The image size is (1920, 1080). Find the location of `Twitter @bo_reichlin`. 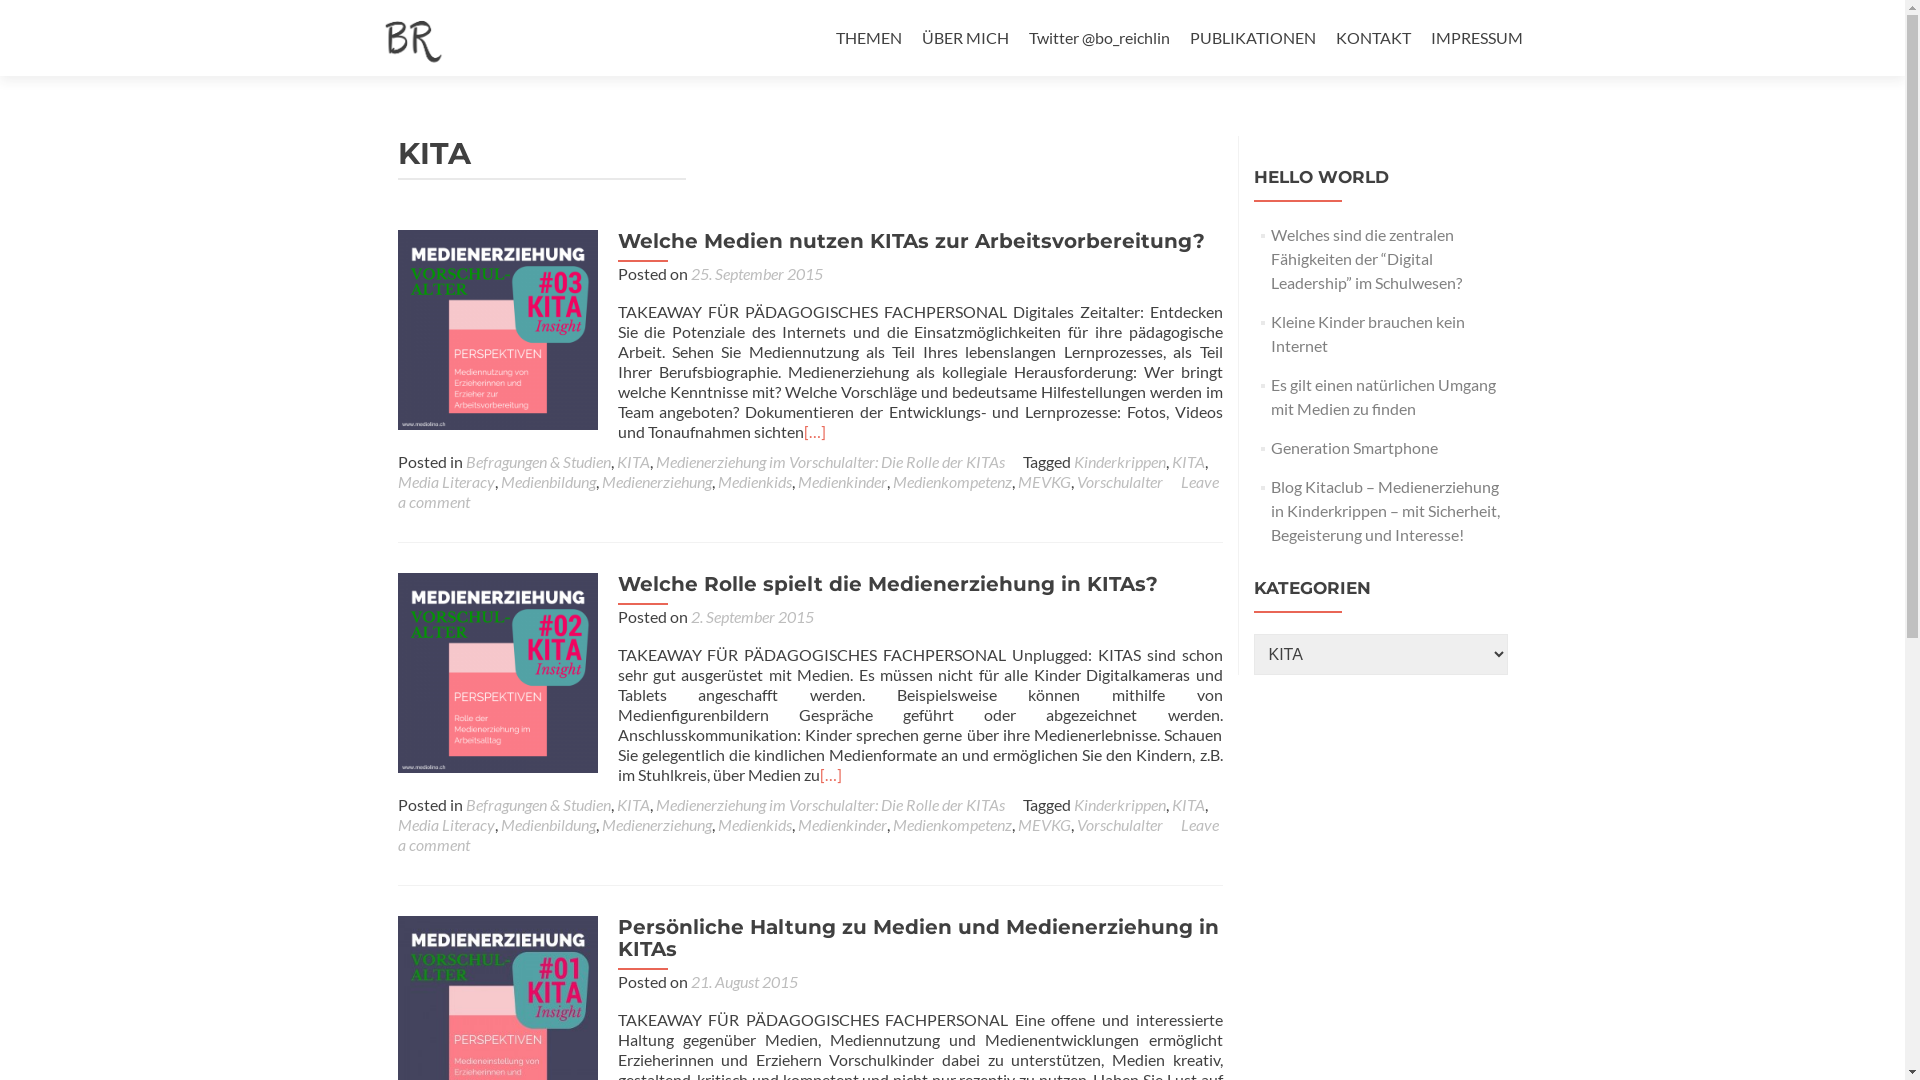

Twitter @bo_reichlin is located at coordinates (1098, 38).